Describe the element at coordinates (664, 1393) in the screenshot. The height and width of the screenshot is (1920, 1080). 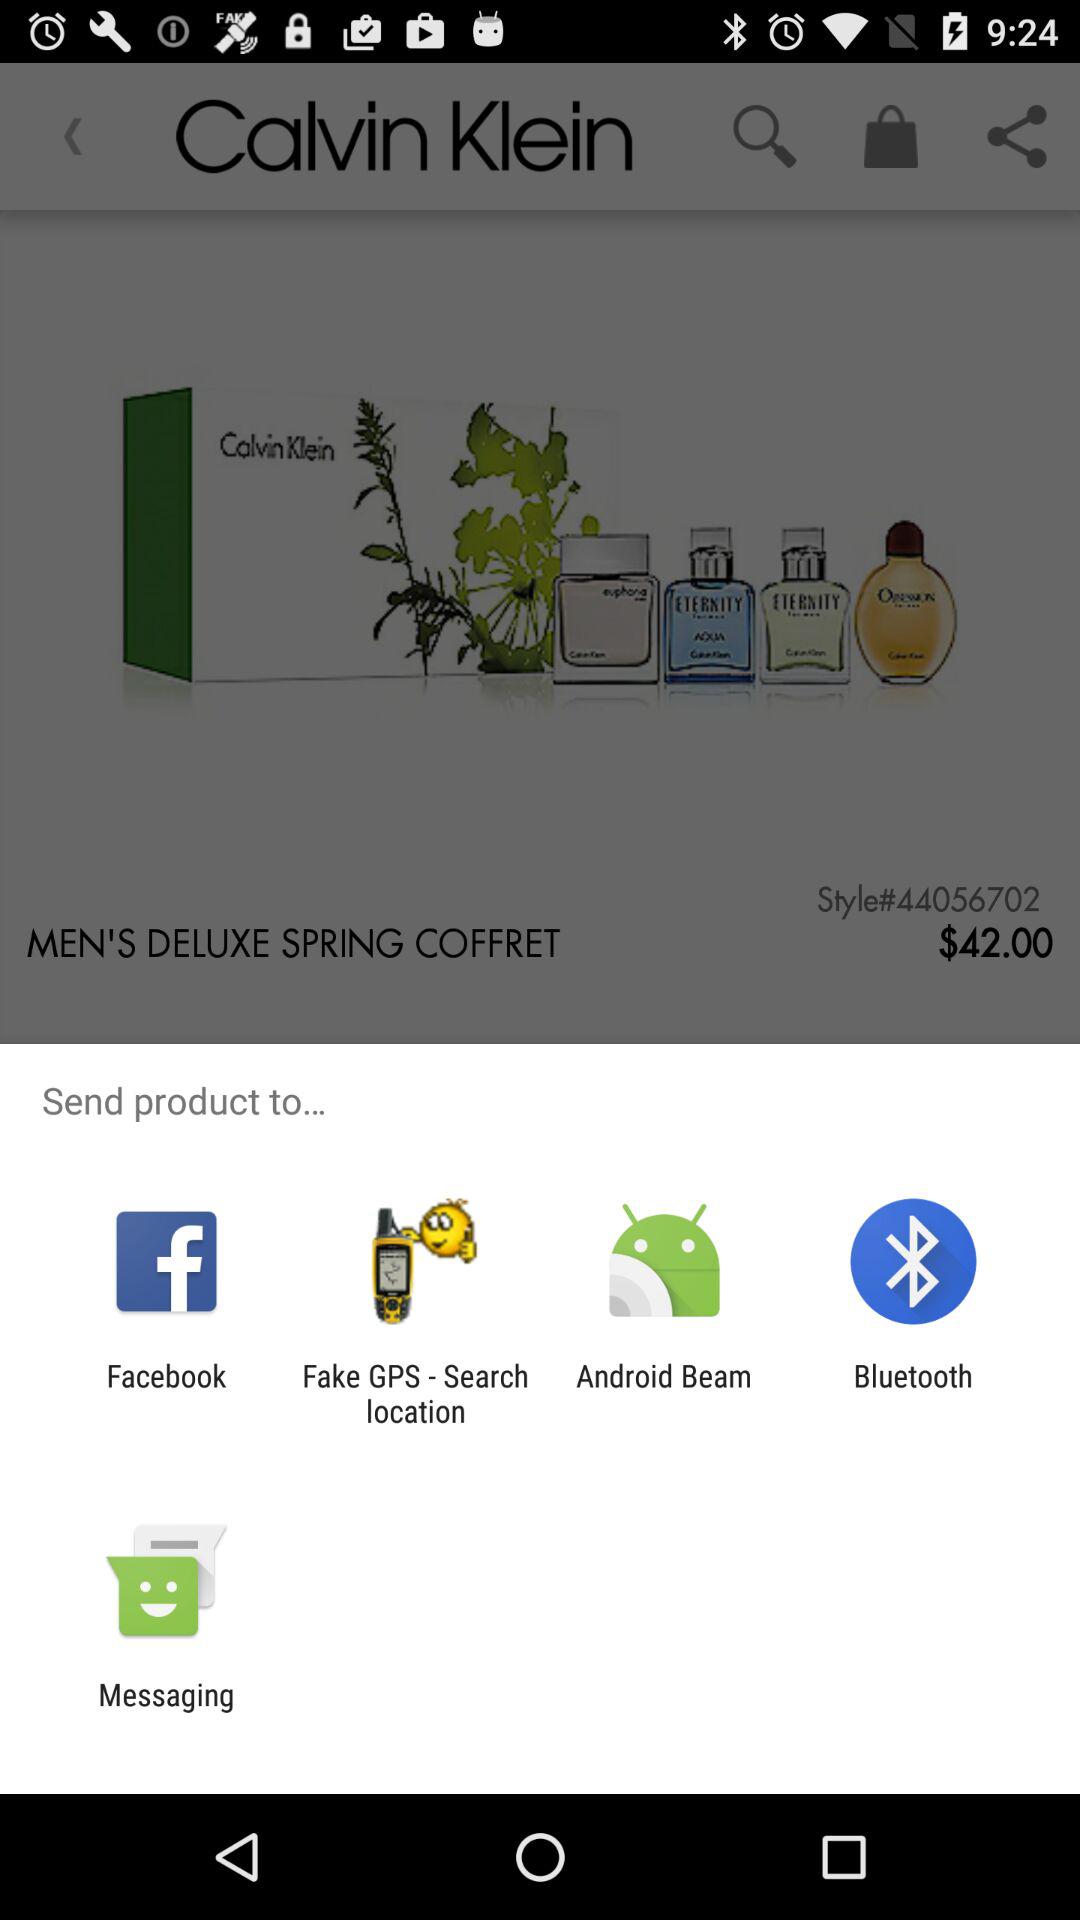
I see `select android beam` at that location.